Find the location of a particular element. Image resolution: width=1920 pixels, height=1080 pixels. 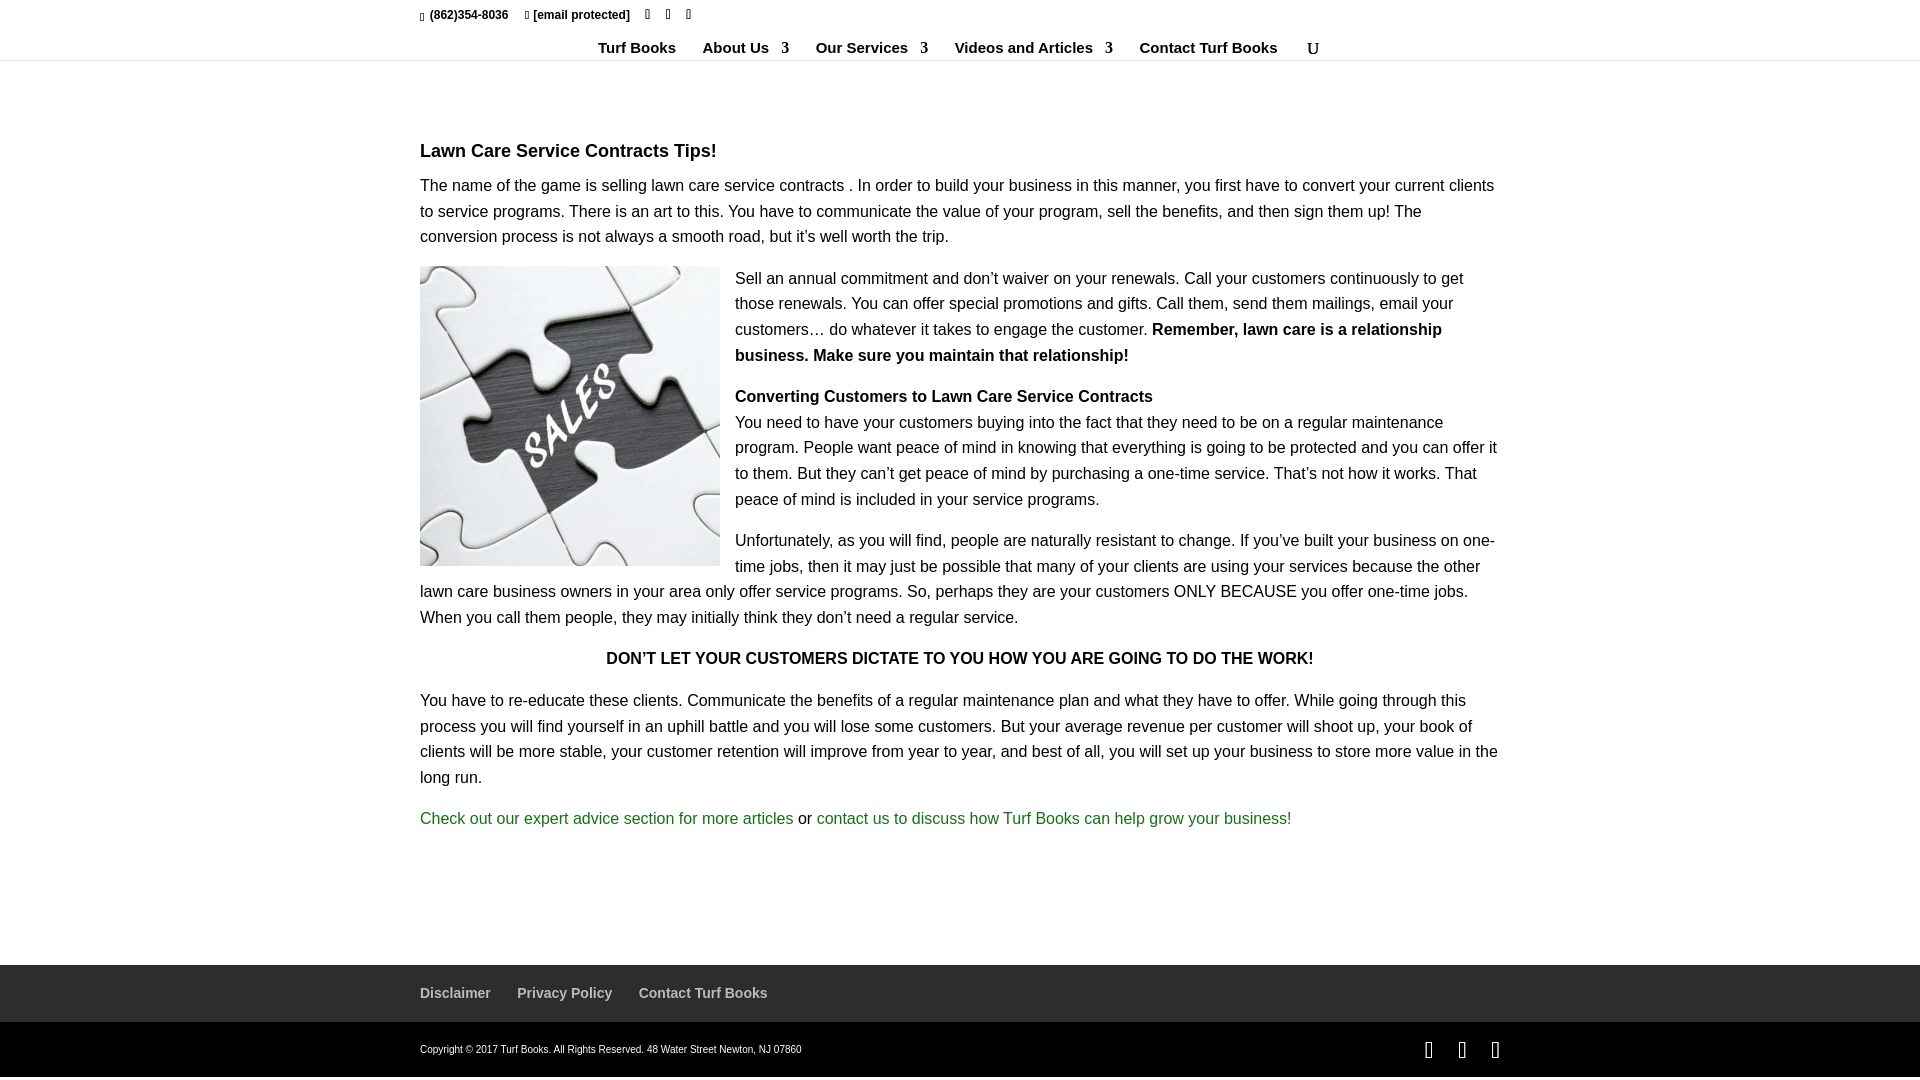

Our Services is located at coordinates (872, 50).